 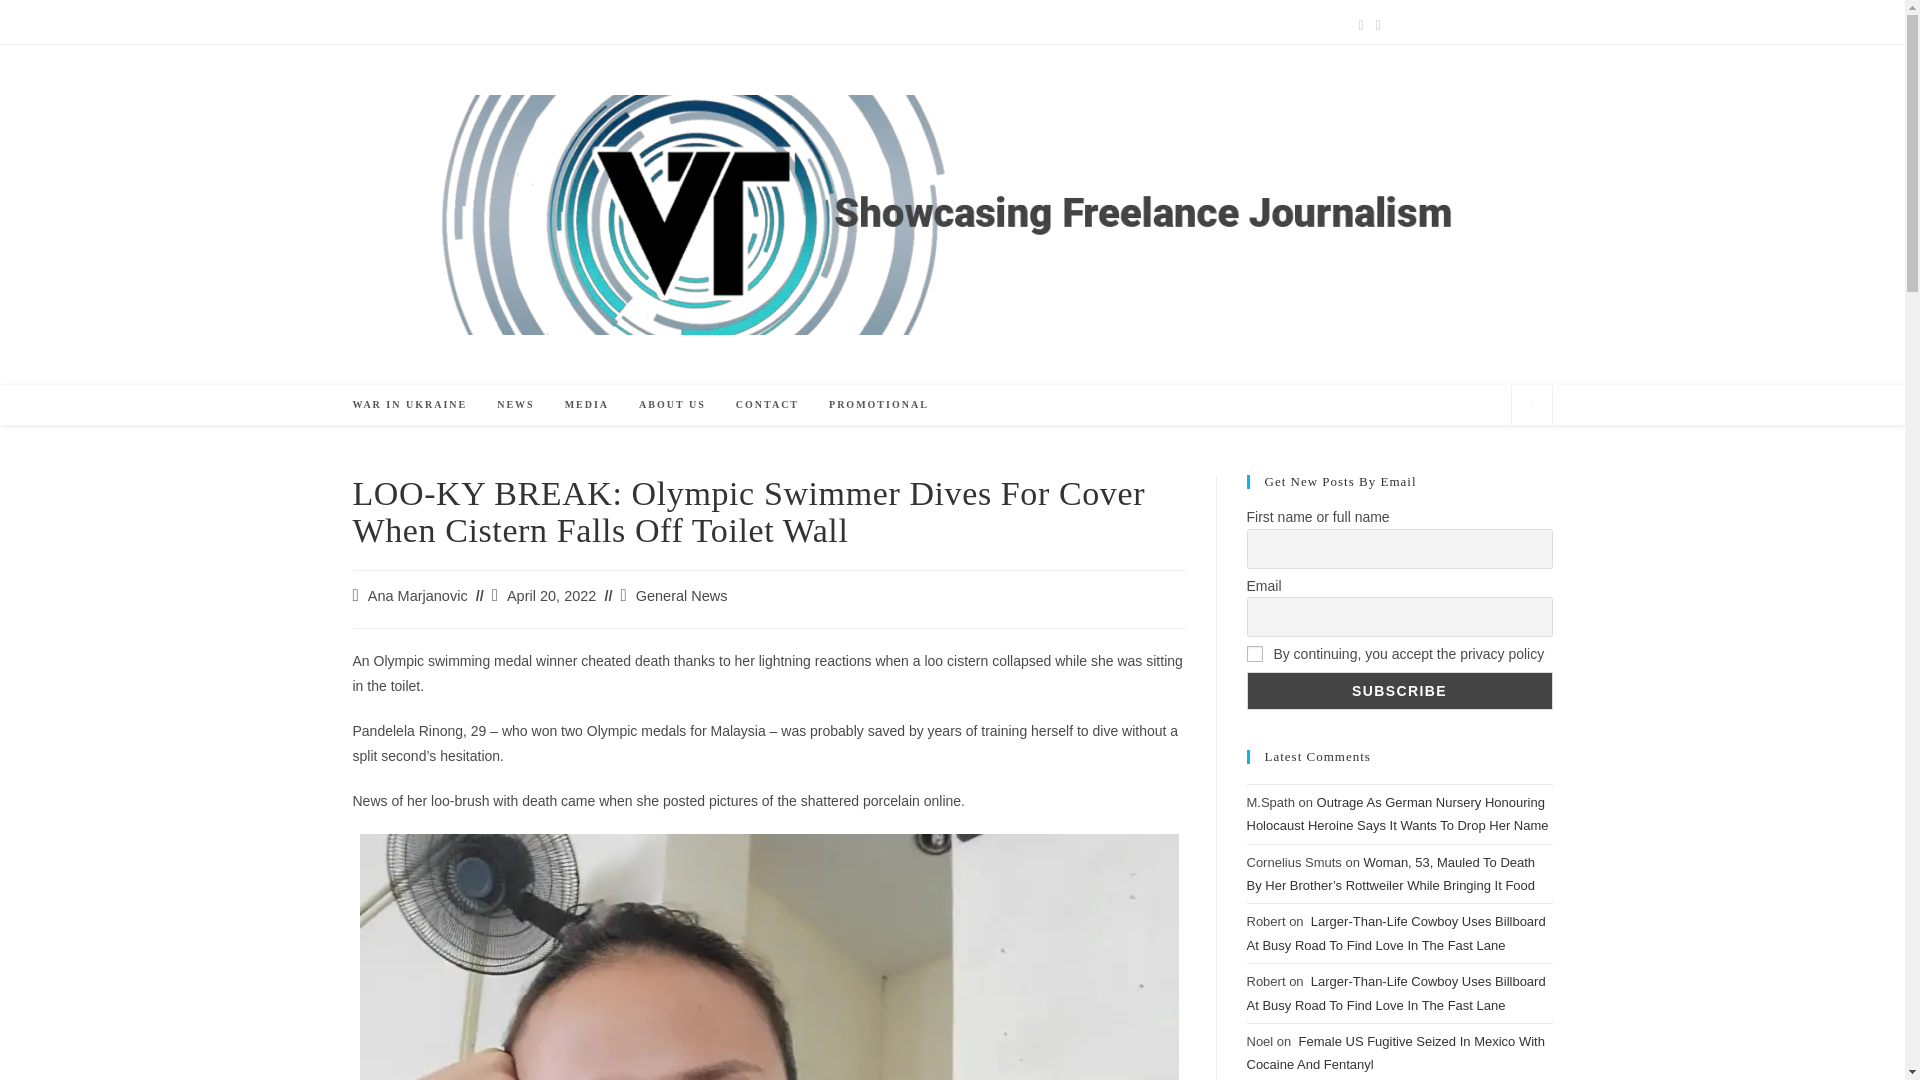 I want to click on NEWS, so click(x=515, y=404).